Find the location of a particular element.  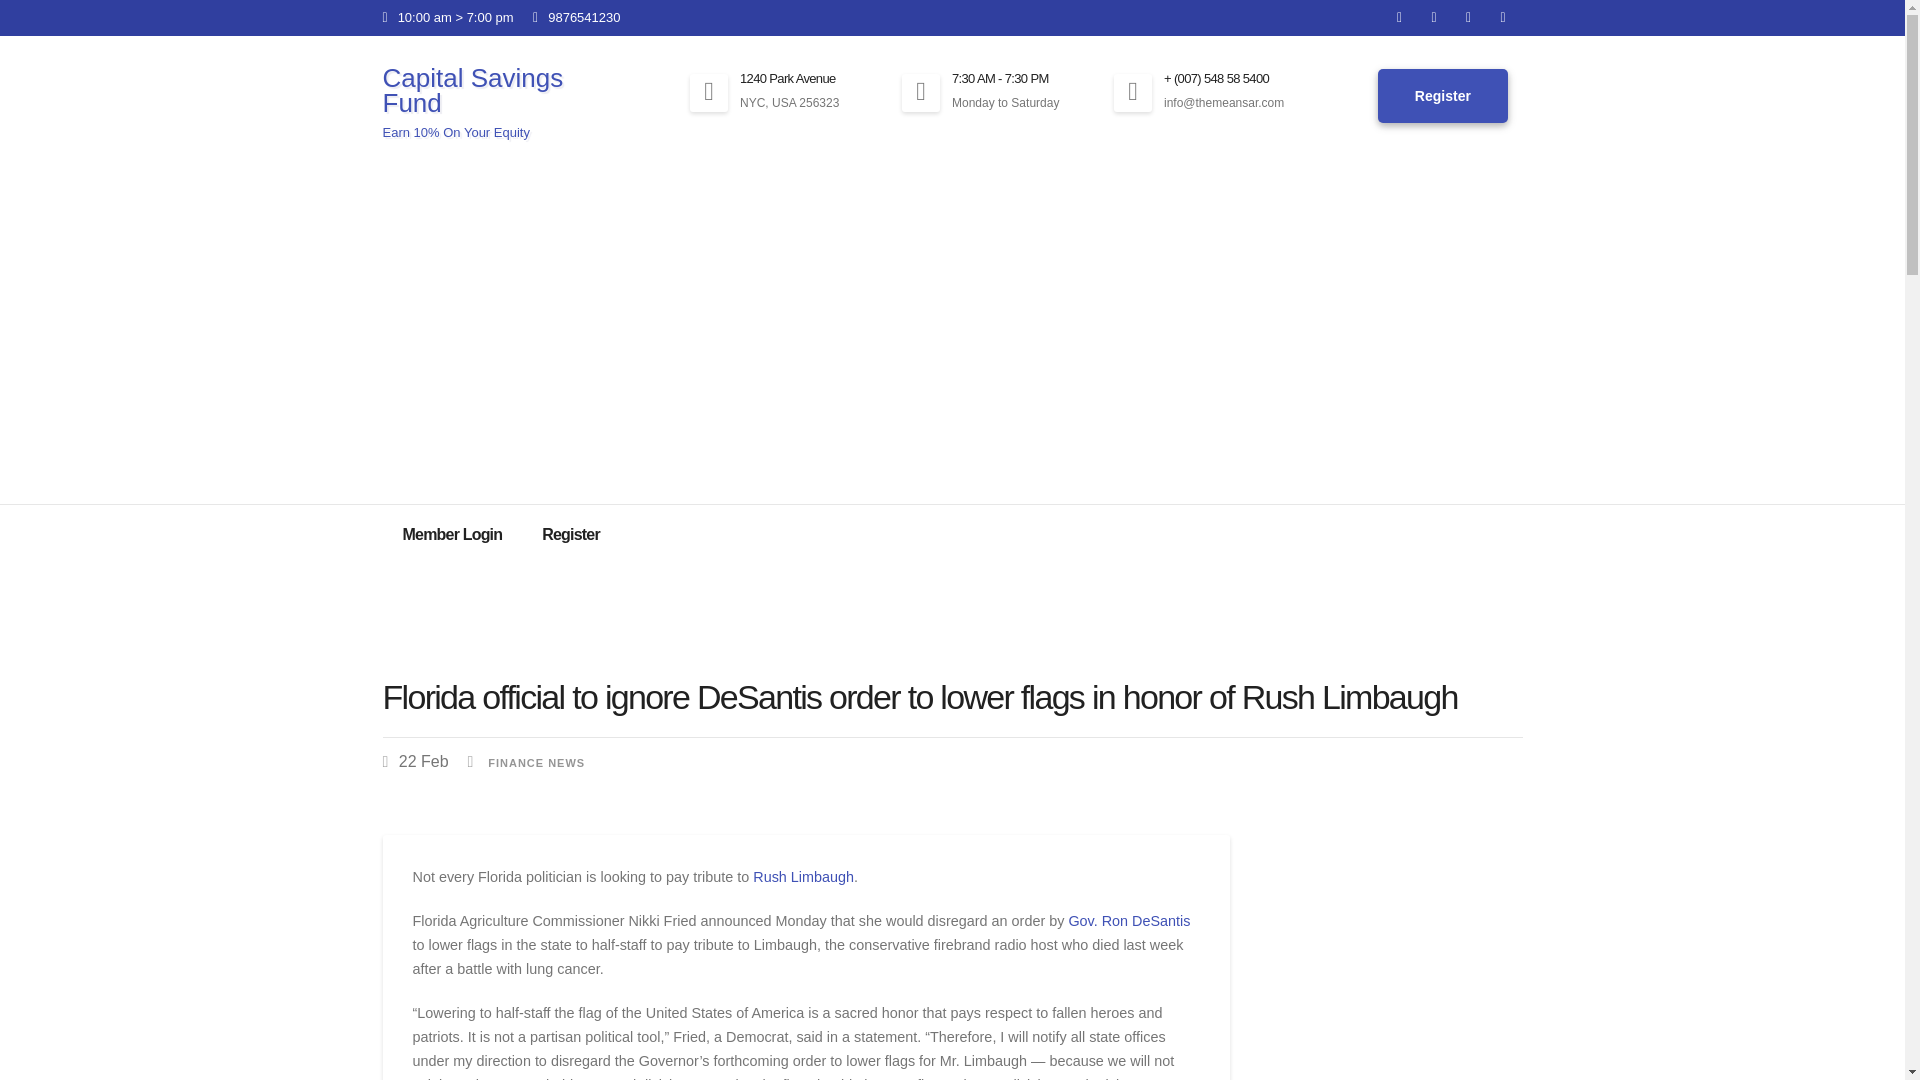

Member Login is located at coordinates (452, 534).